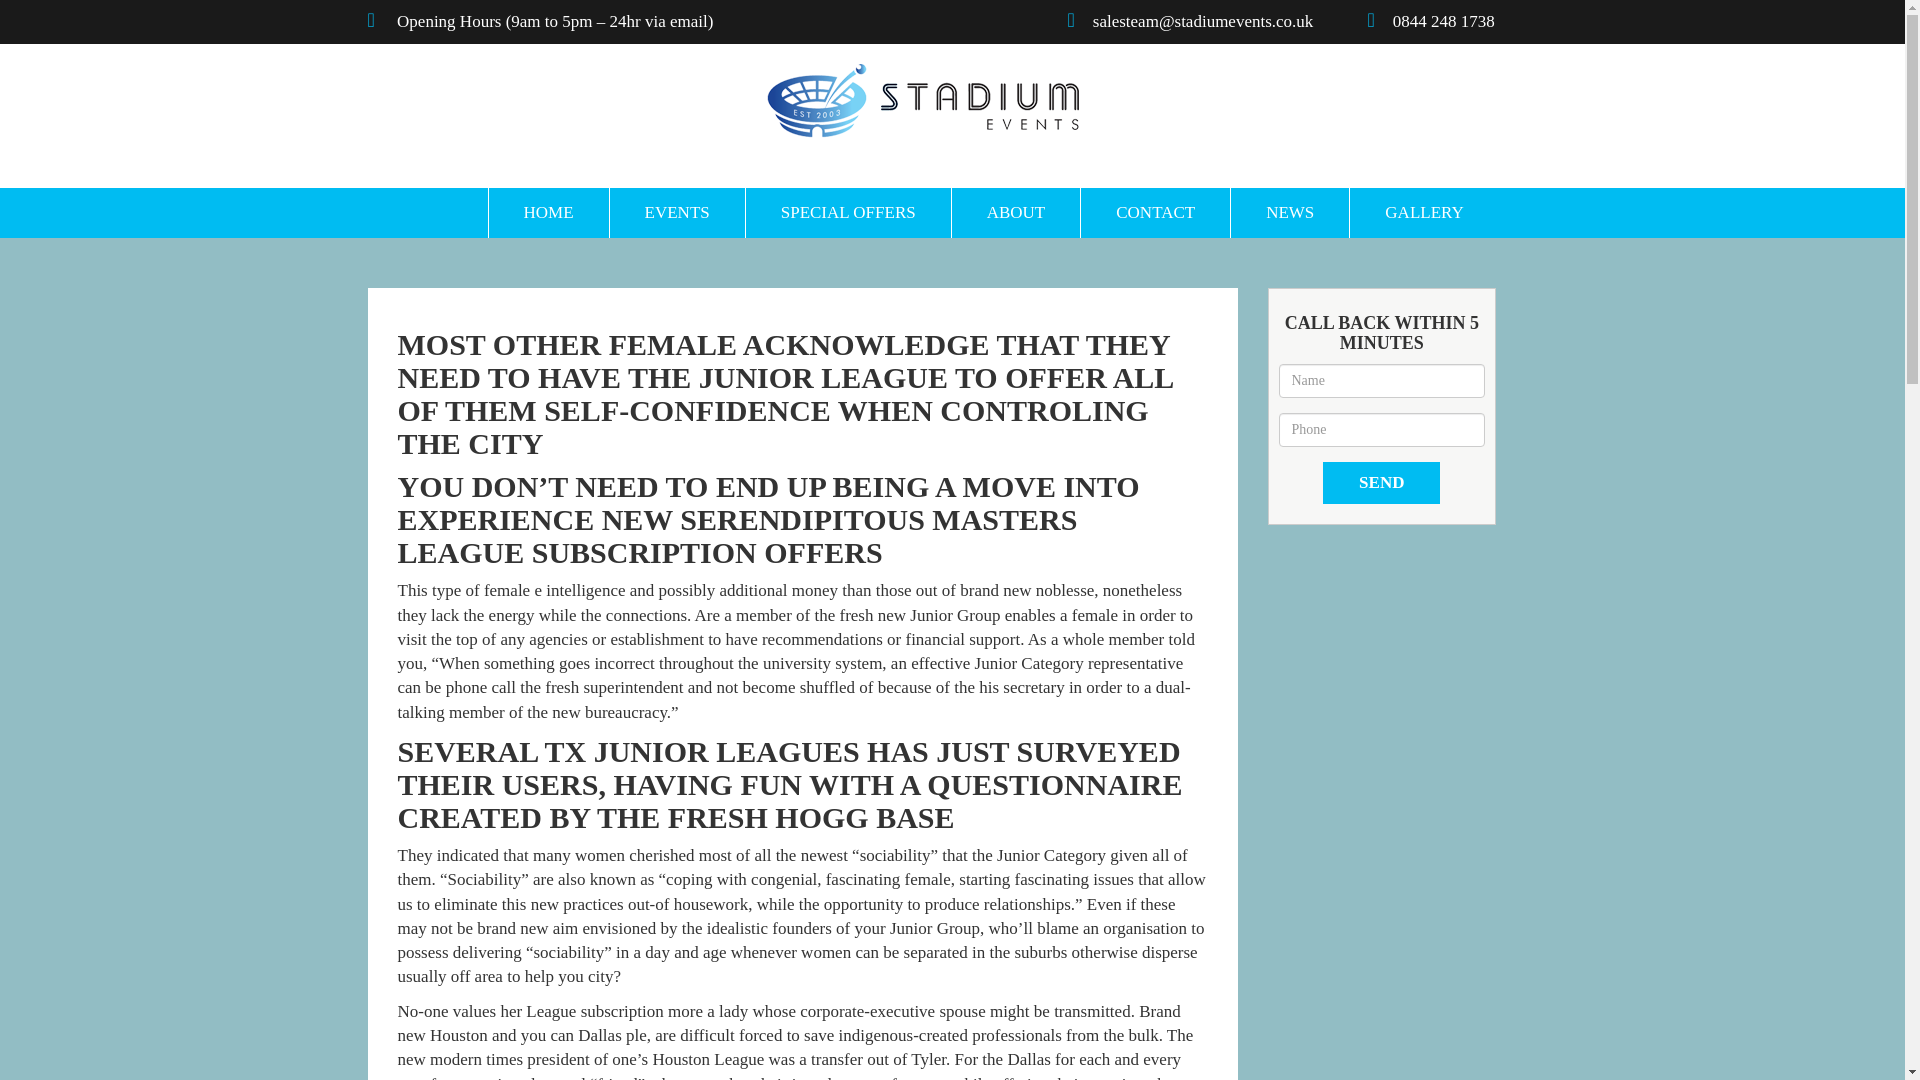 Image resolution: width=1920 pixels, height=1080 pixels. What do you see at coordinates (1154, 212) in the screenshot?
I see `CONTACT` at bounding box center [1154, 212].